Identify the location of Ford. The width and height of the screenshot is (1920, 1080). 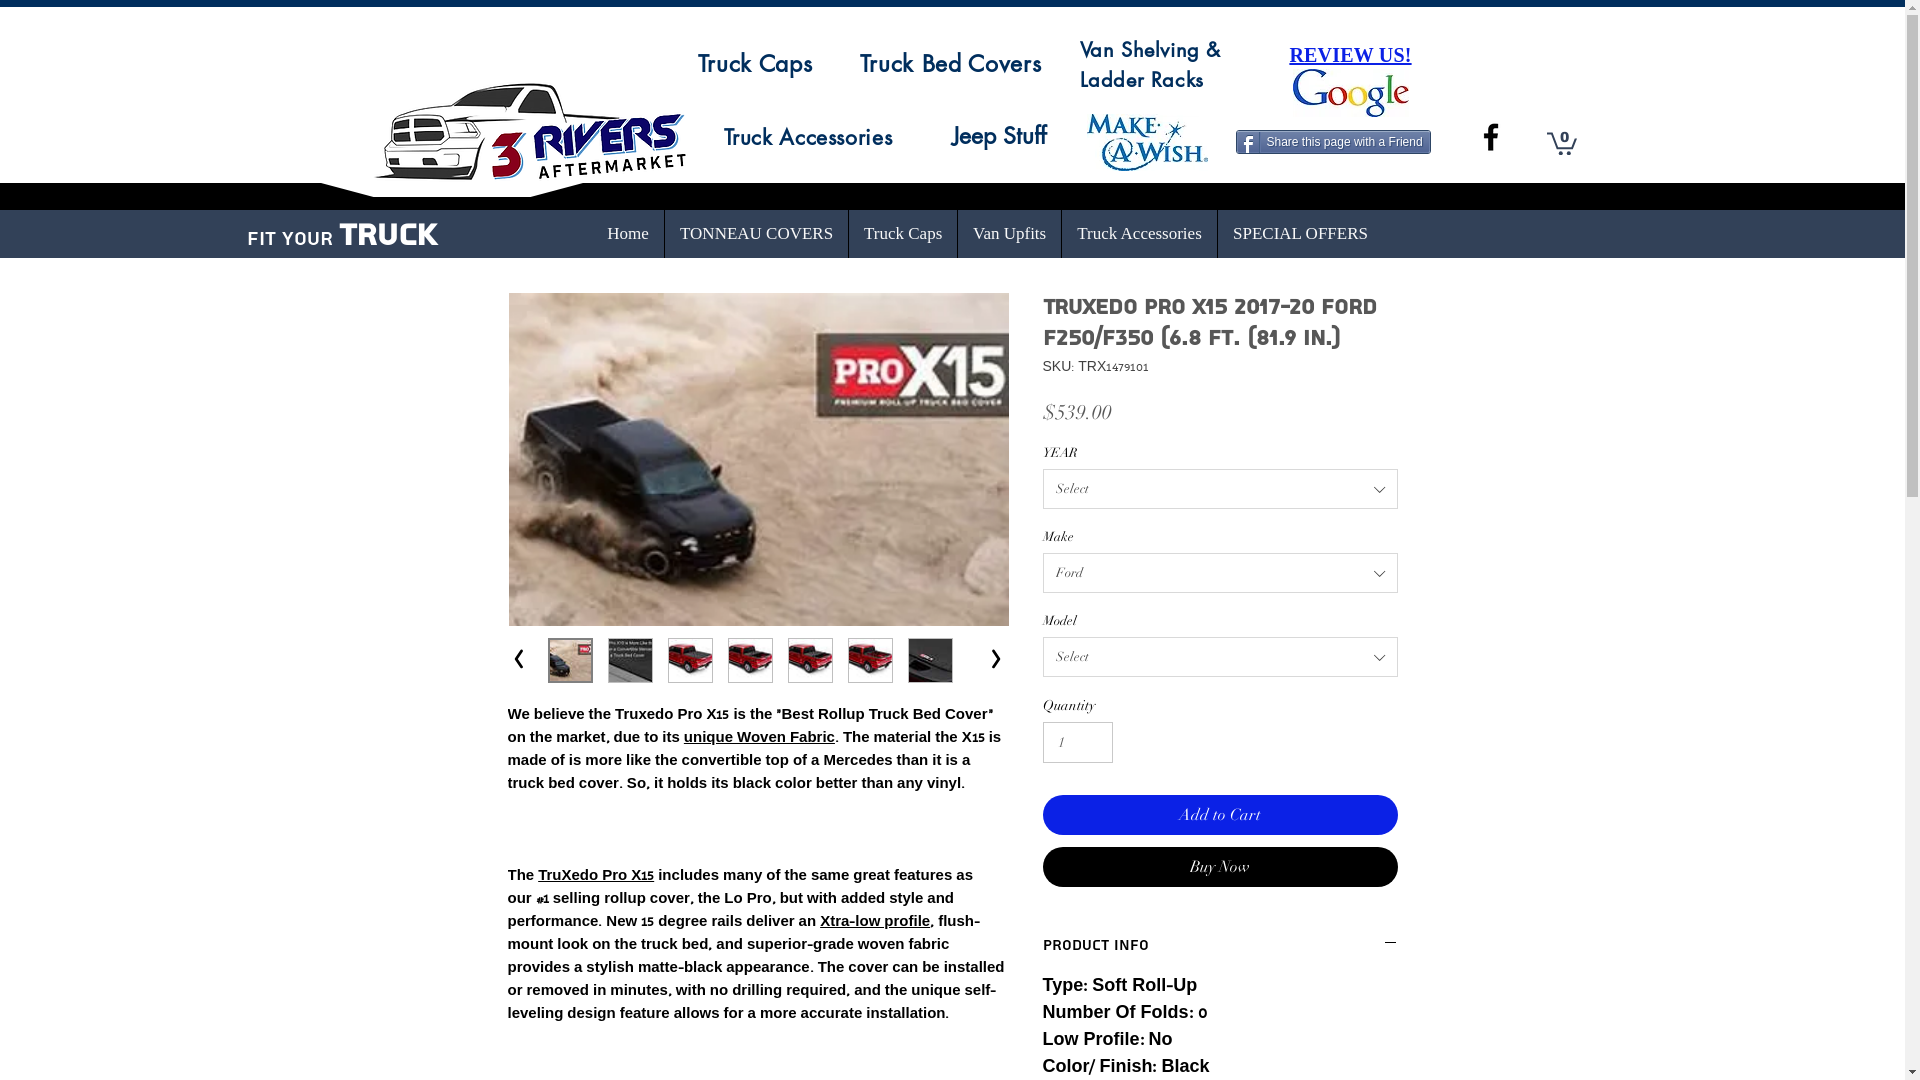
(1220, 573).